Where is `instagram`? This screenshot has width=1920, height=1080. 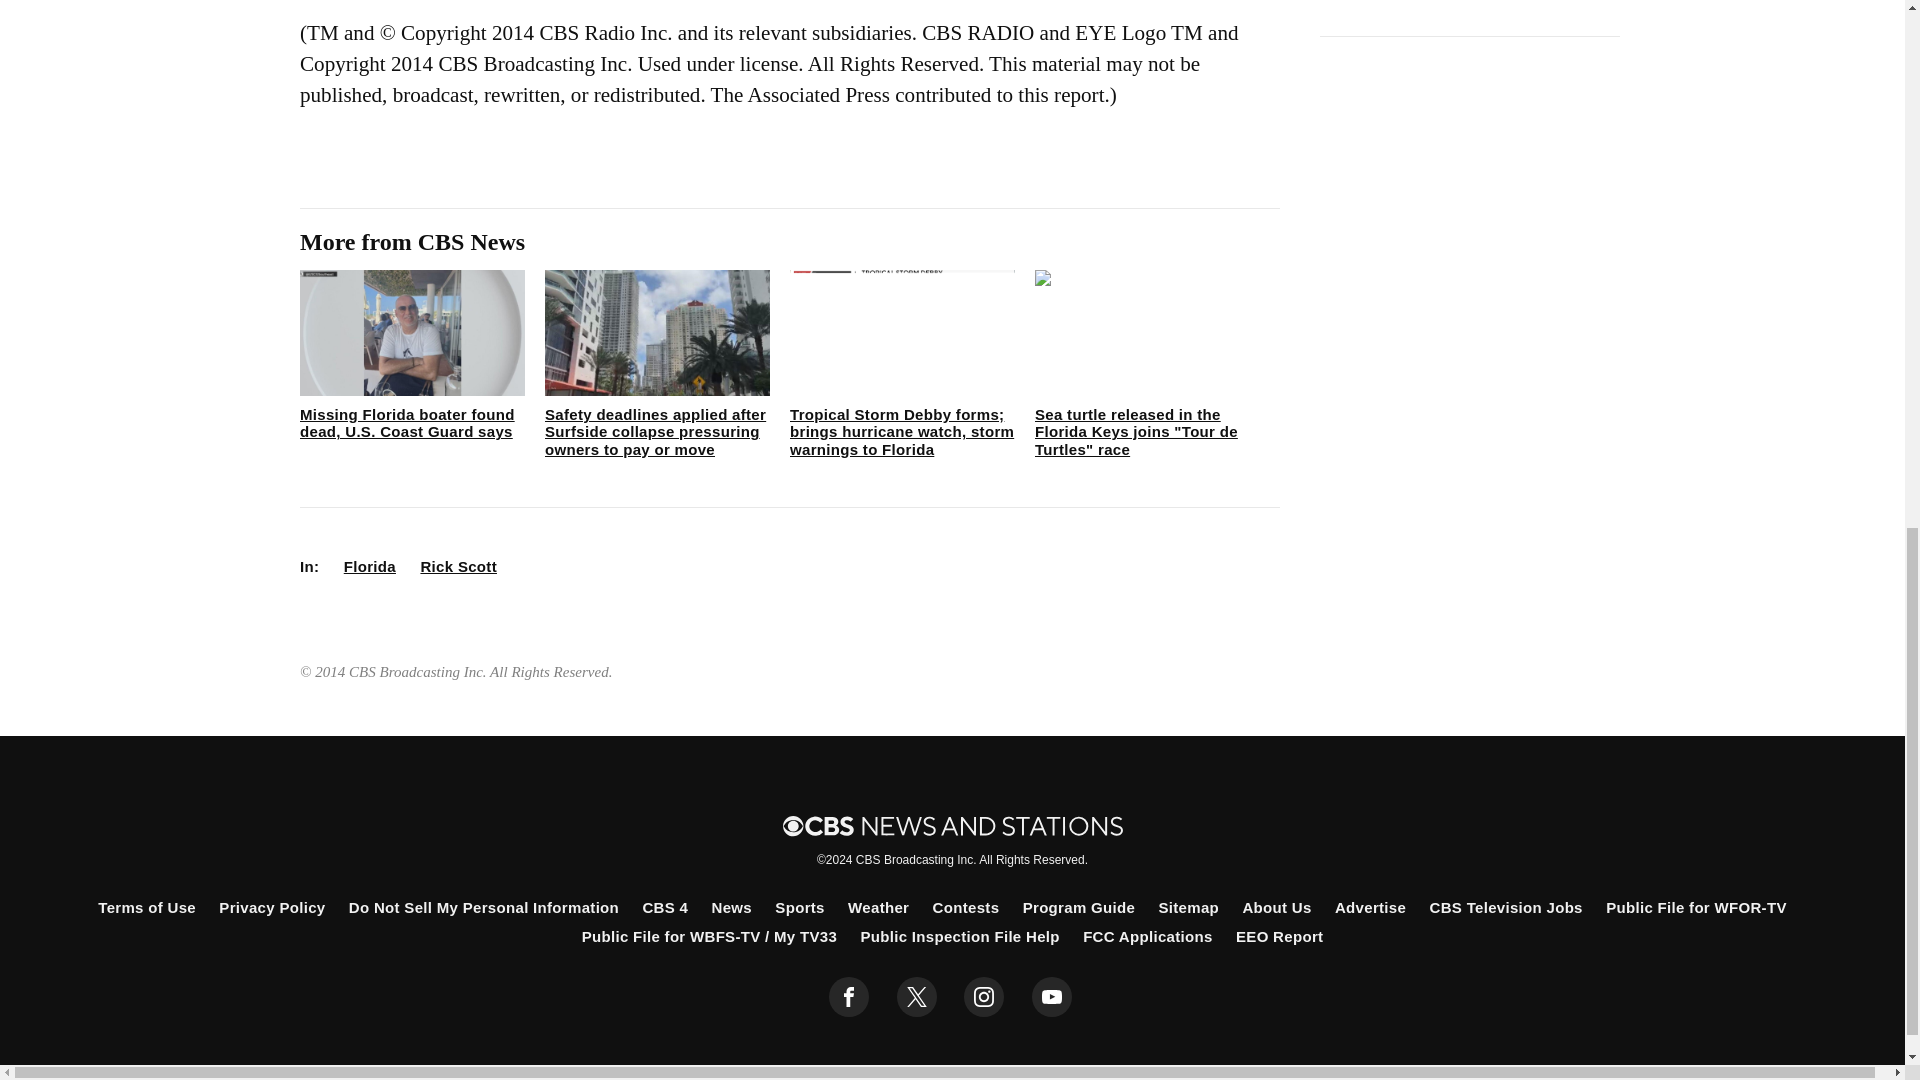
instagram is located at coordinates (984, 997).